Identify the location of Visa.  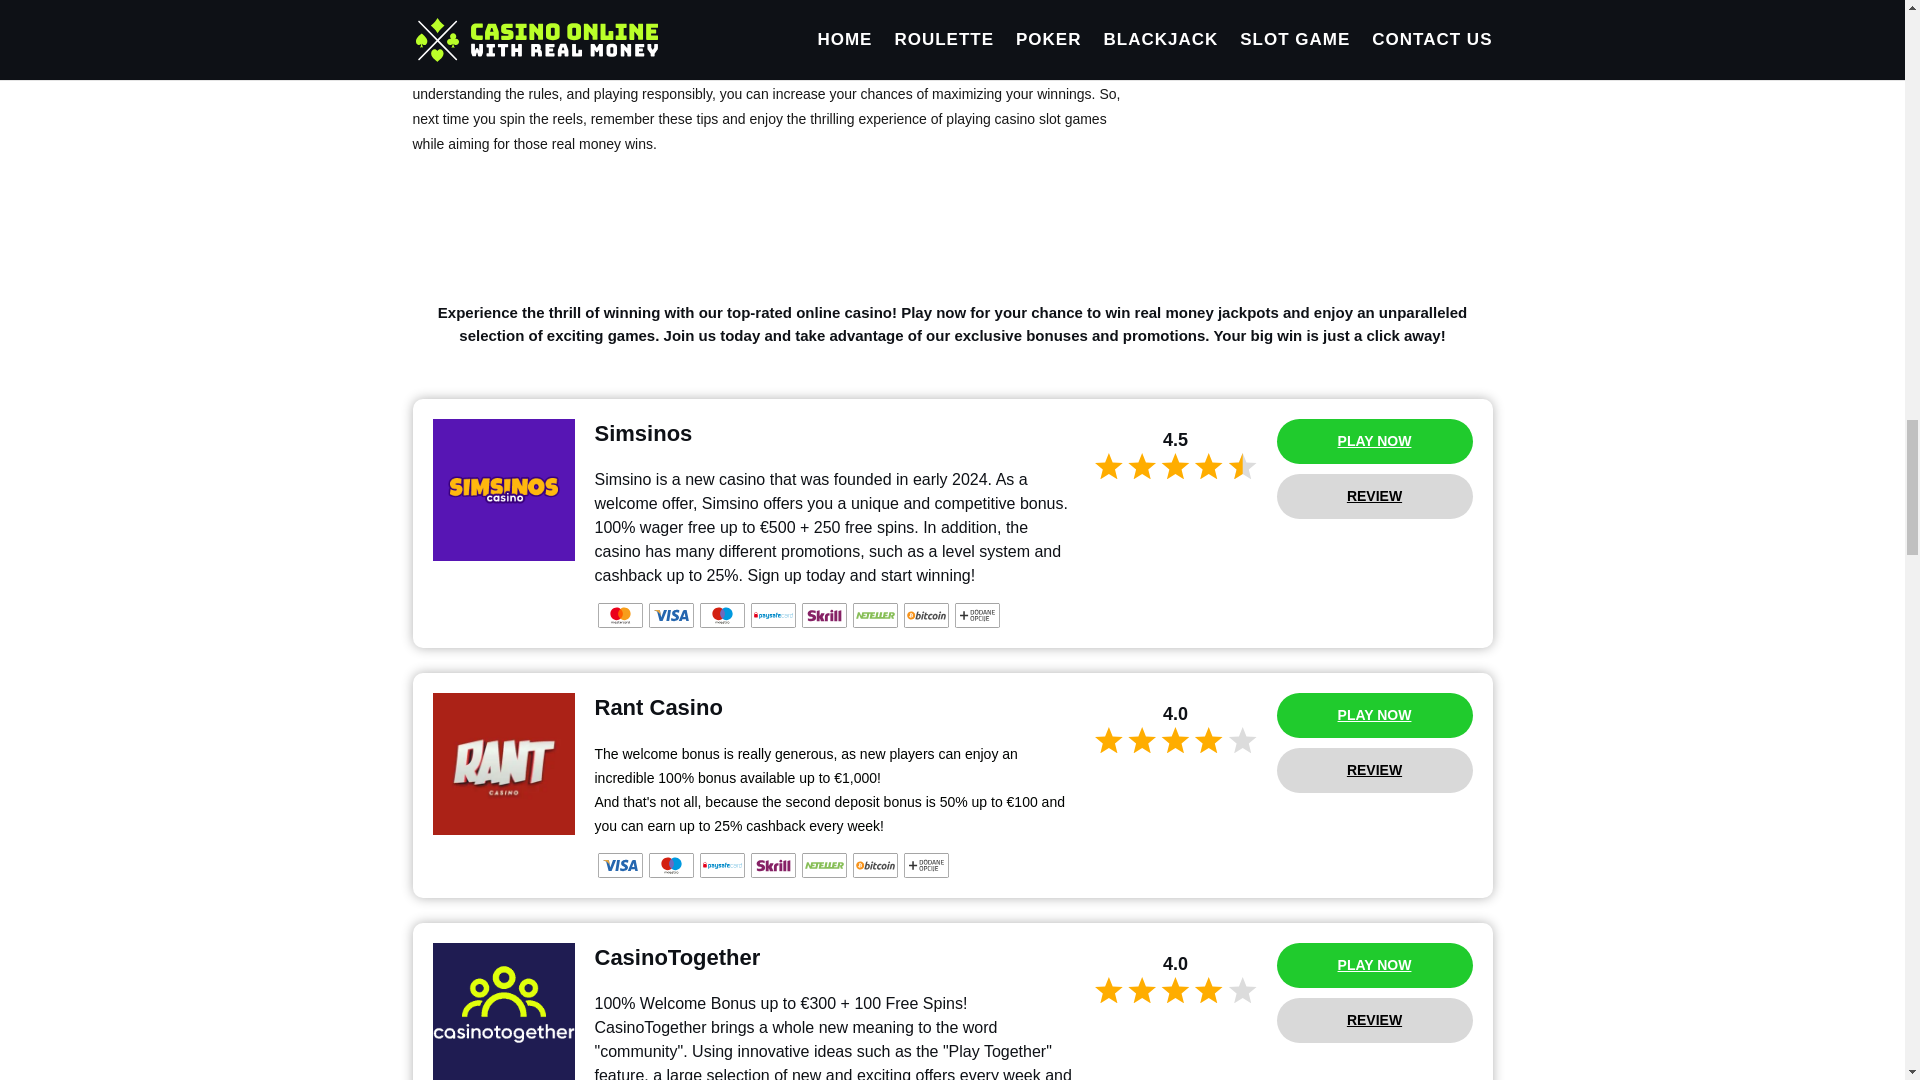
(670, 614).